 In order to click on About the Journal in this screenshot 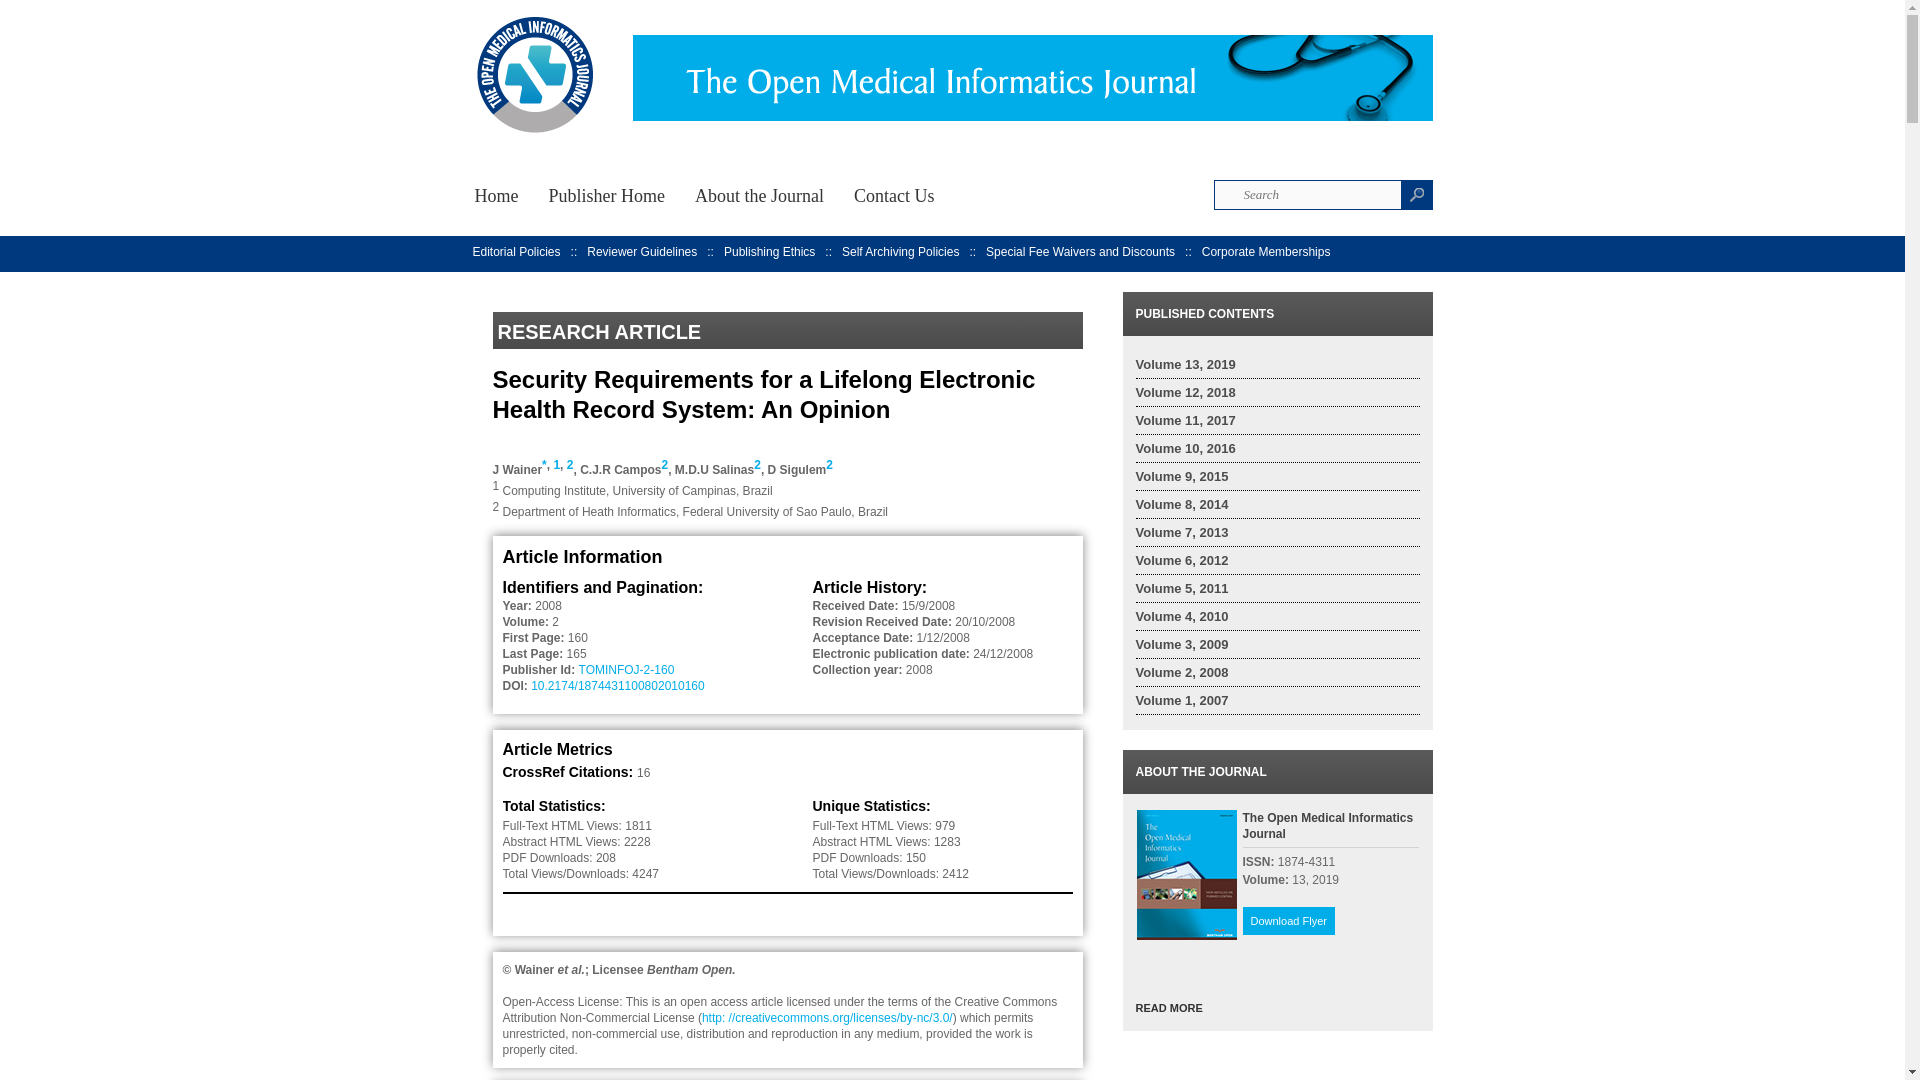, I will do `click(759, 193)`.